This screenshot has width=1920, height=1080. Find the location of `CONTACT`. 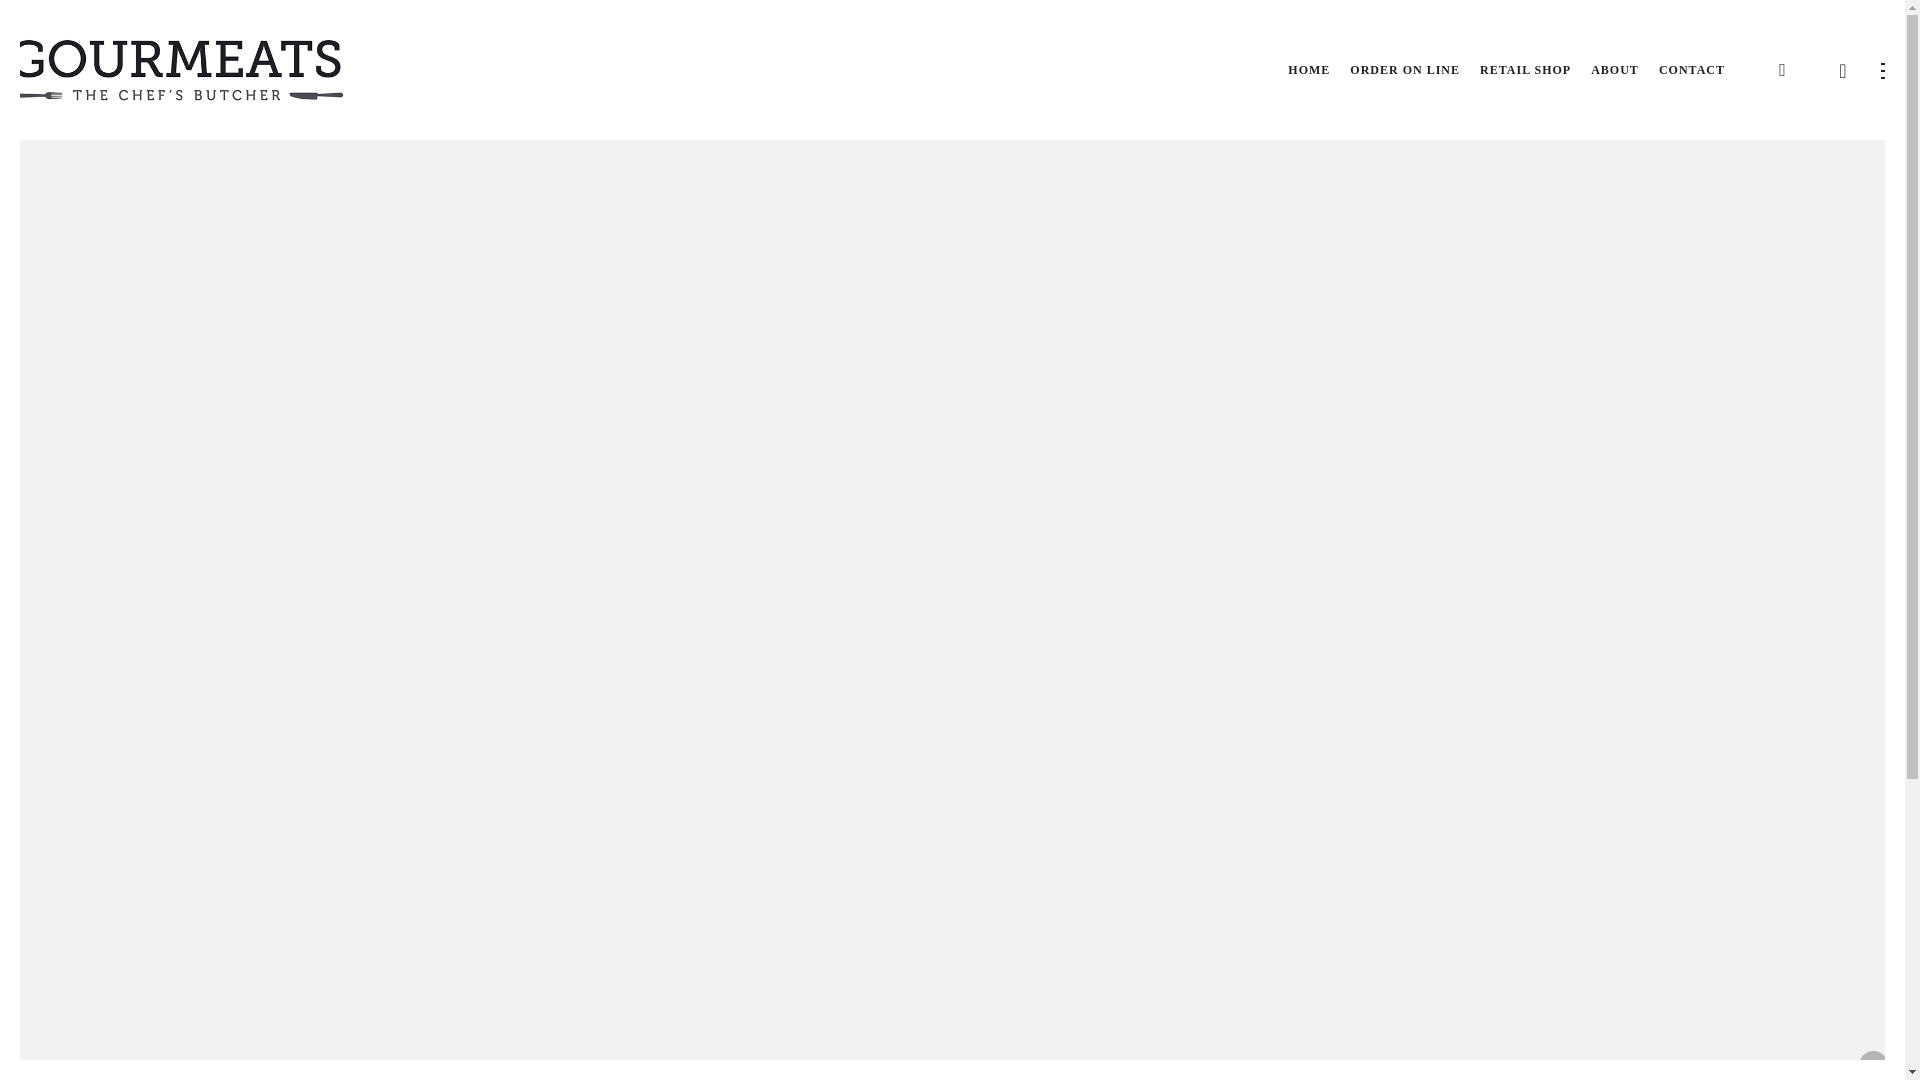

CONTACT is located at coordinates (1691, 70).